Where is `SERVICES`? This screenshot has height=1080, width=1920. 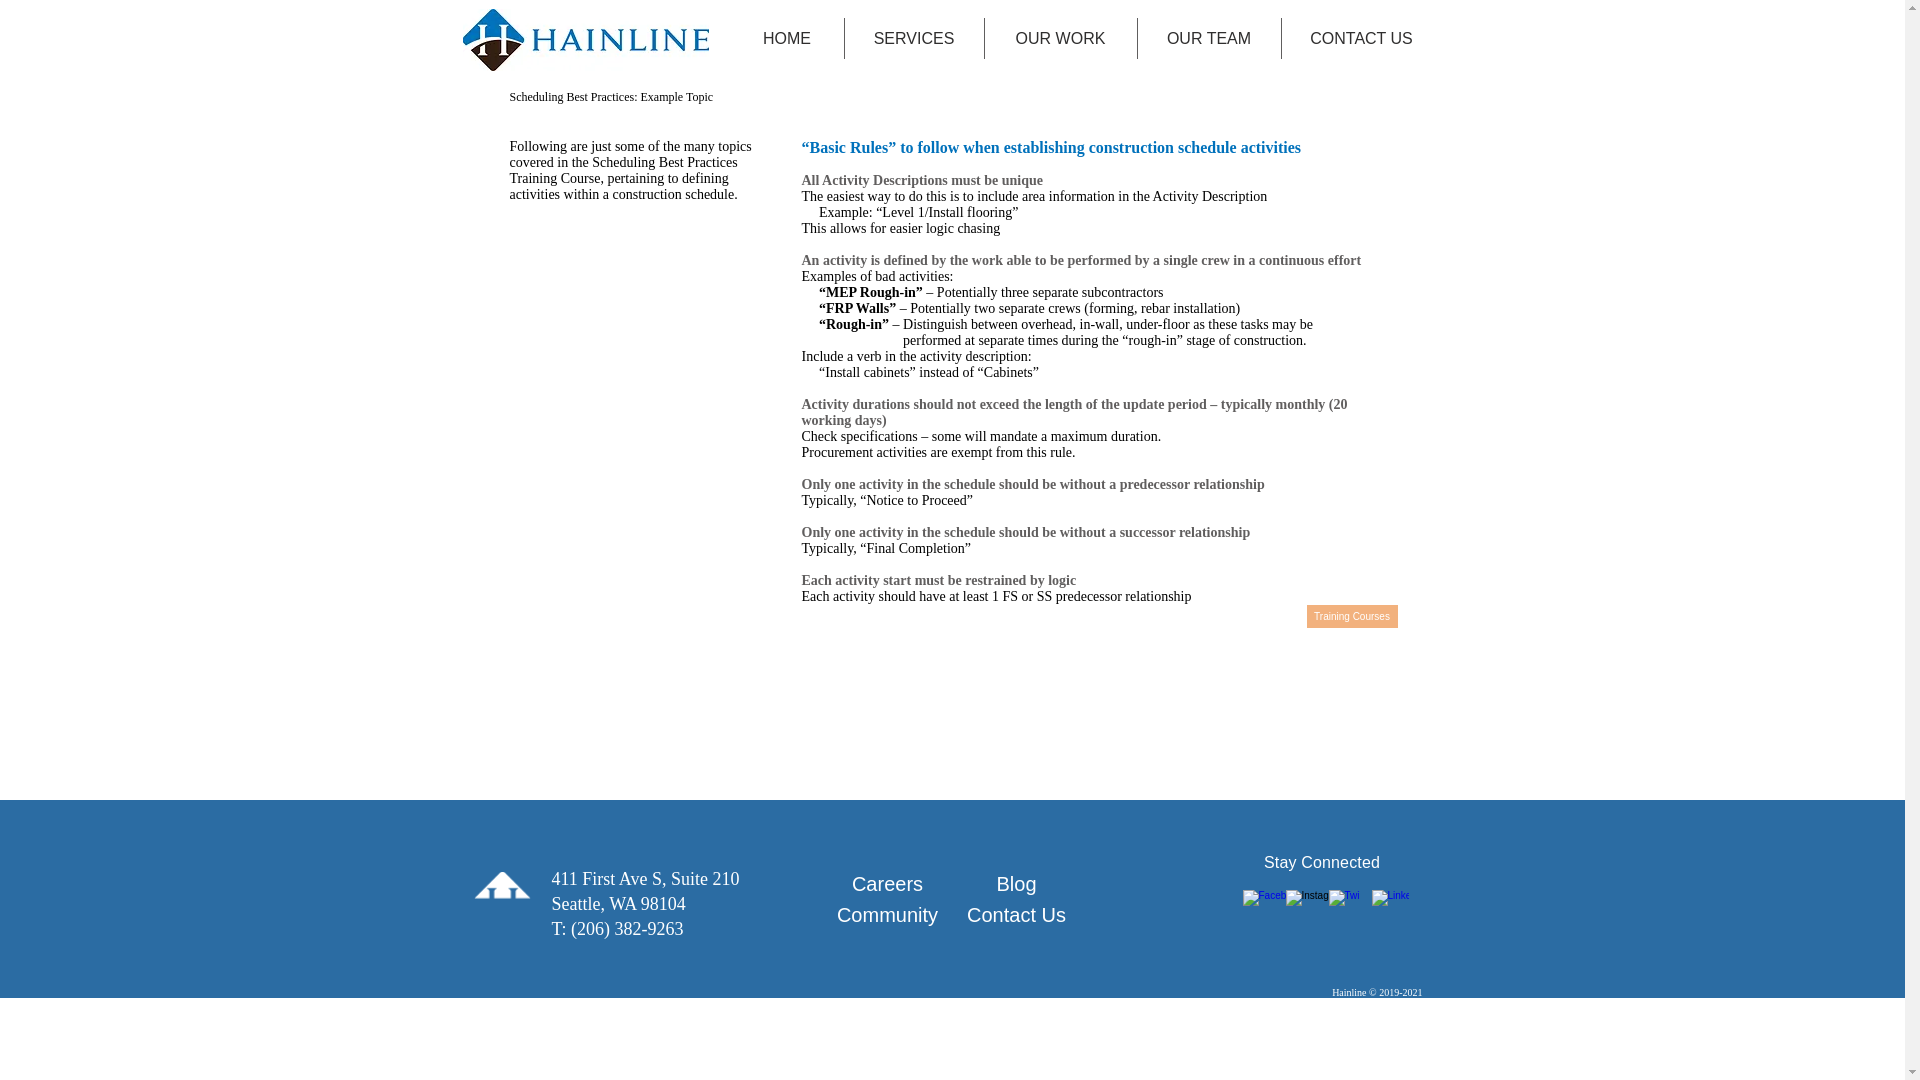 SERVICES is located at coordinates (914, 38).